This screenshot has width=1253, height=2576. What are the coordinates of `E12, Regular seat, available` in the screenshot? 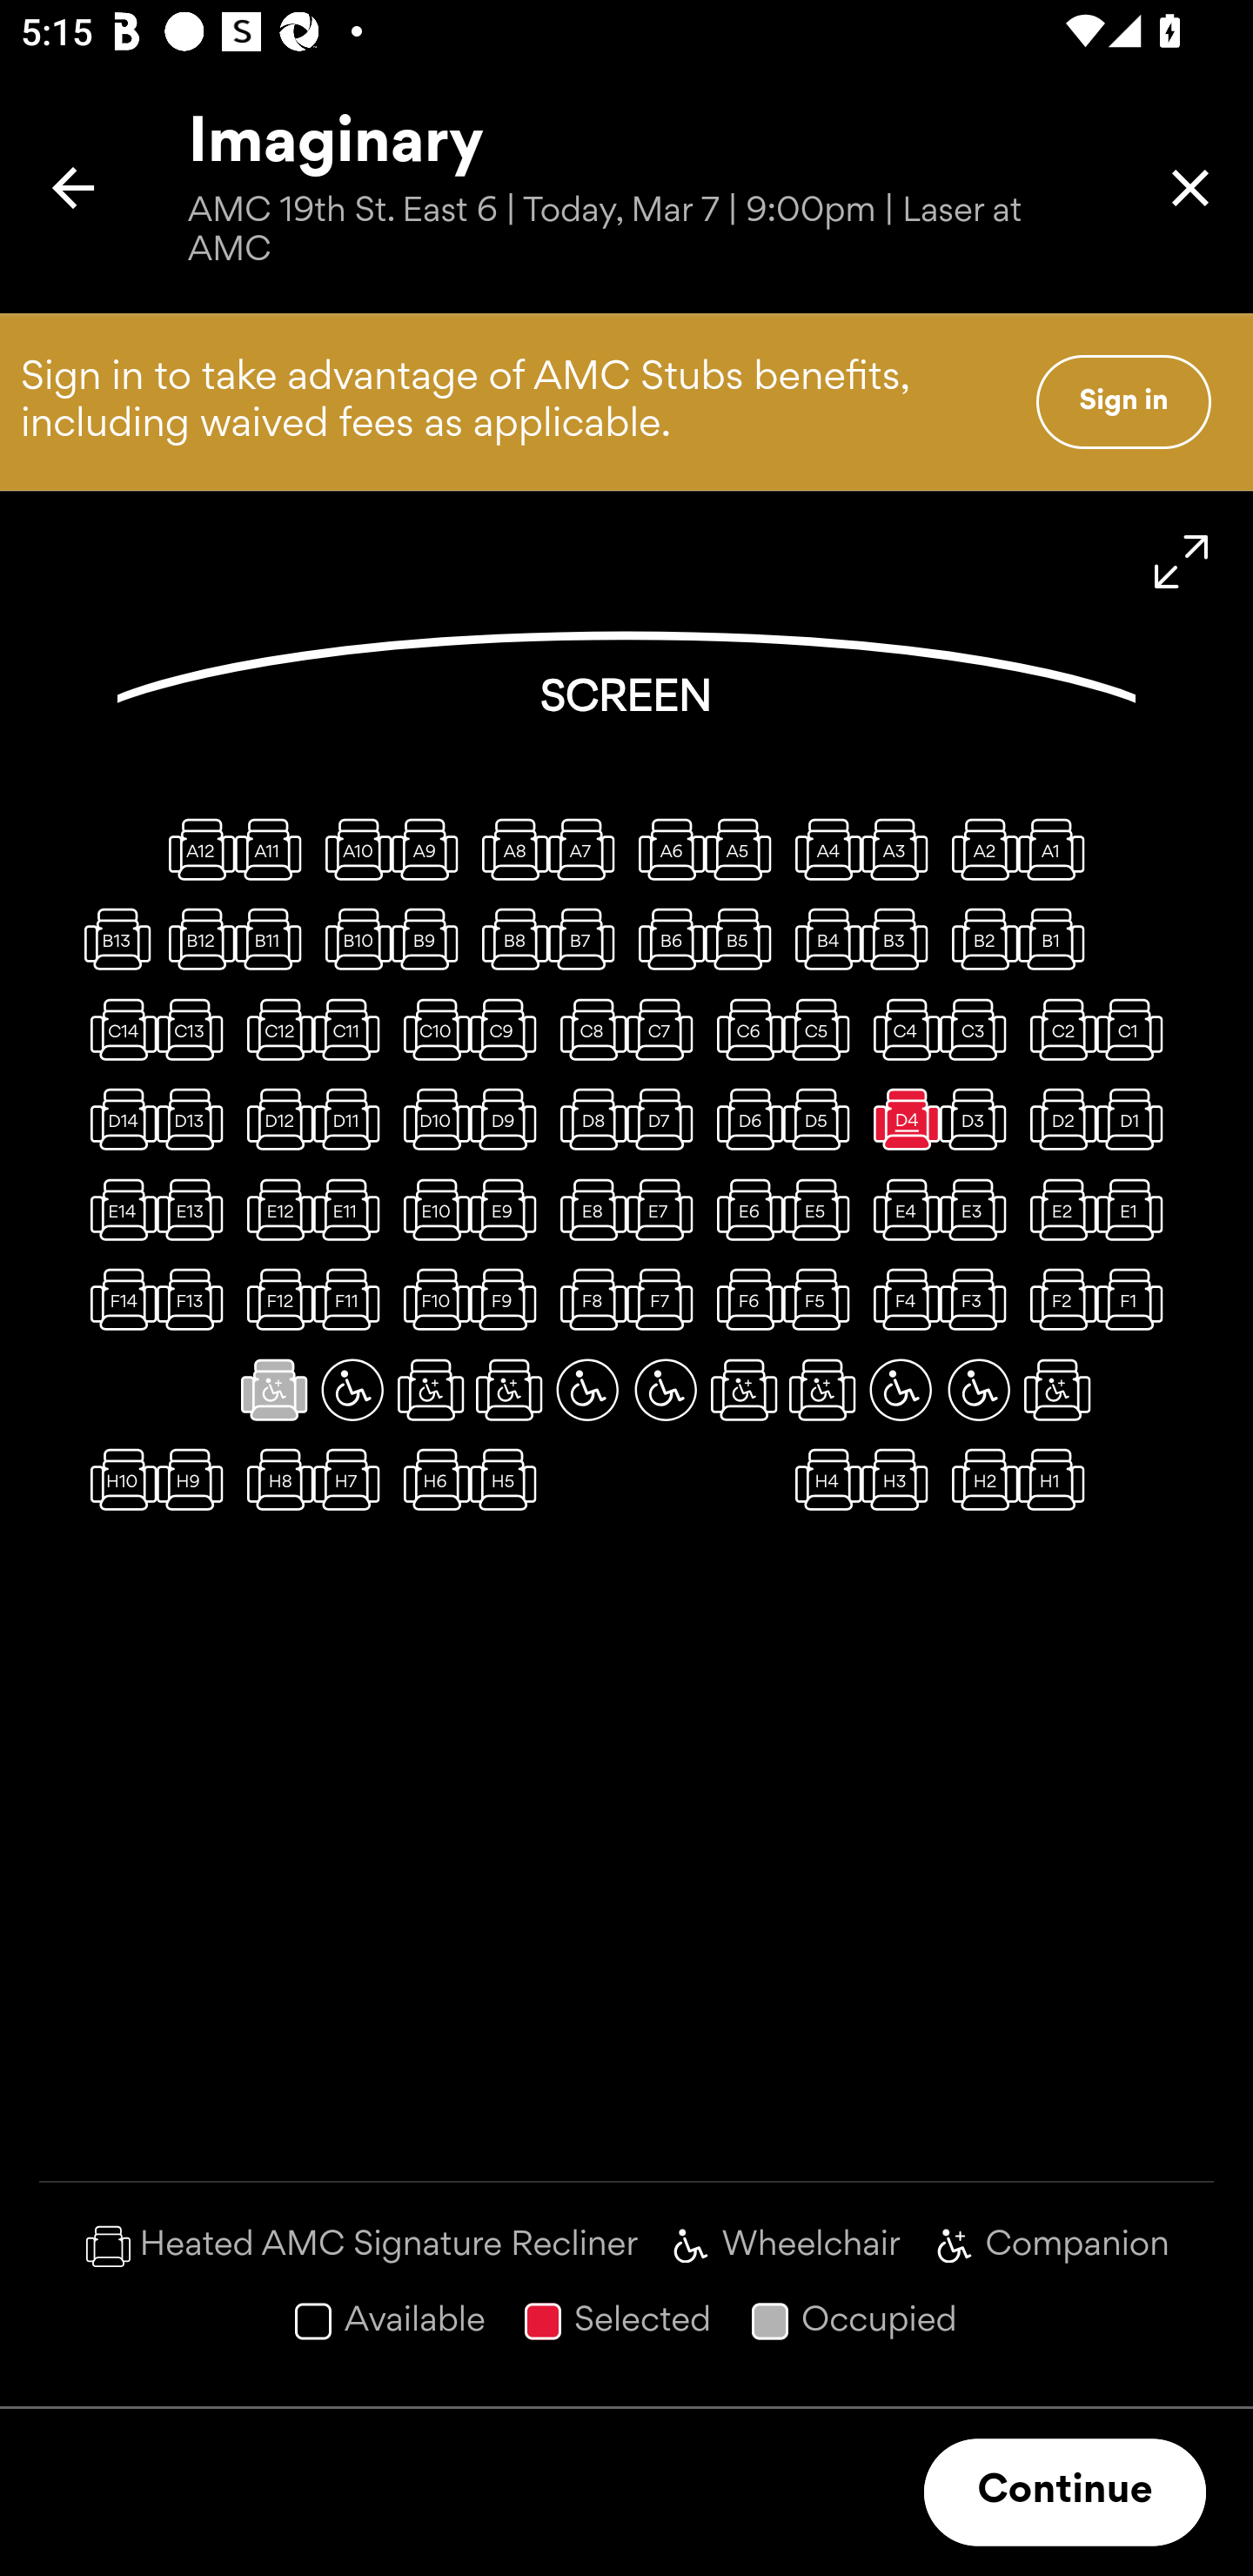 It's located at (274, 1209).